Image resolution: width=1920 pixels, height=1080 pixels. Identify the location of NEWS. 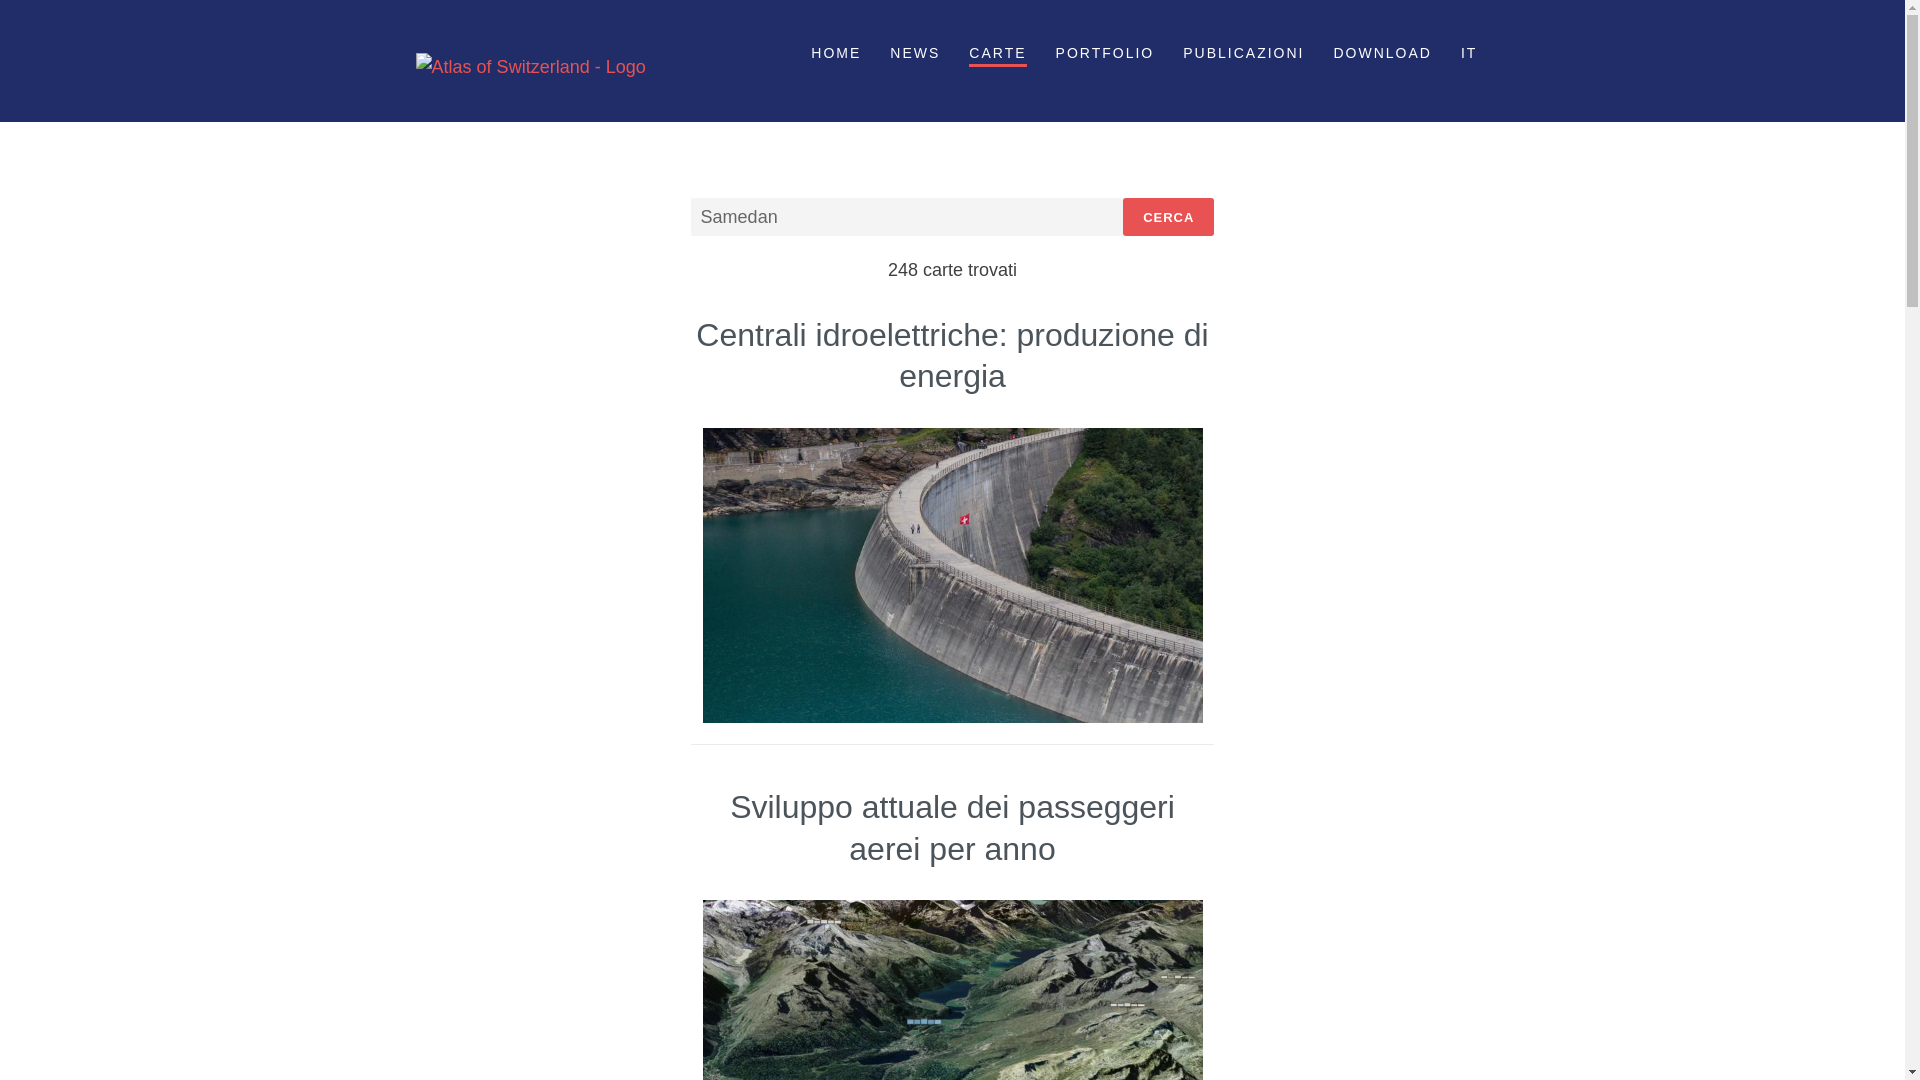
(915, 54).